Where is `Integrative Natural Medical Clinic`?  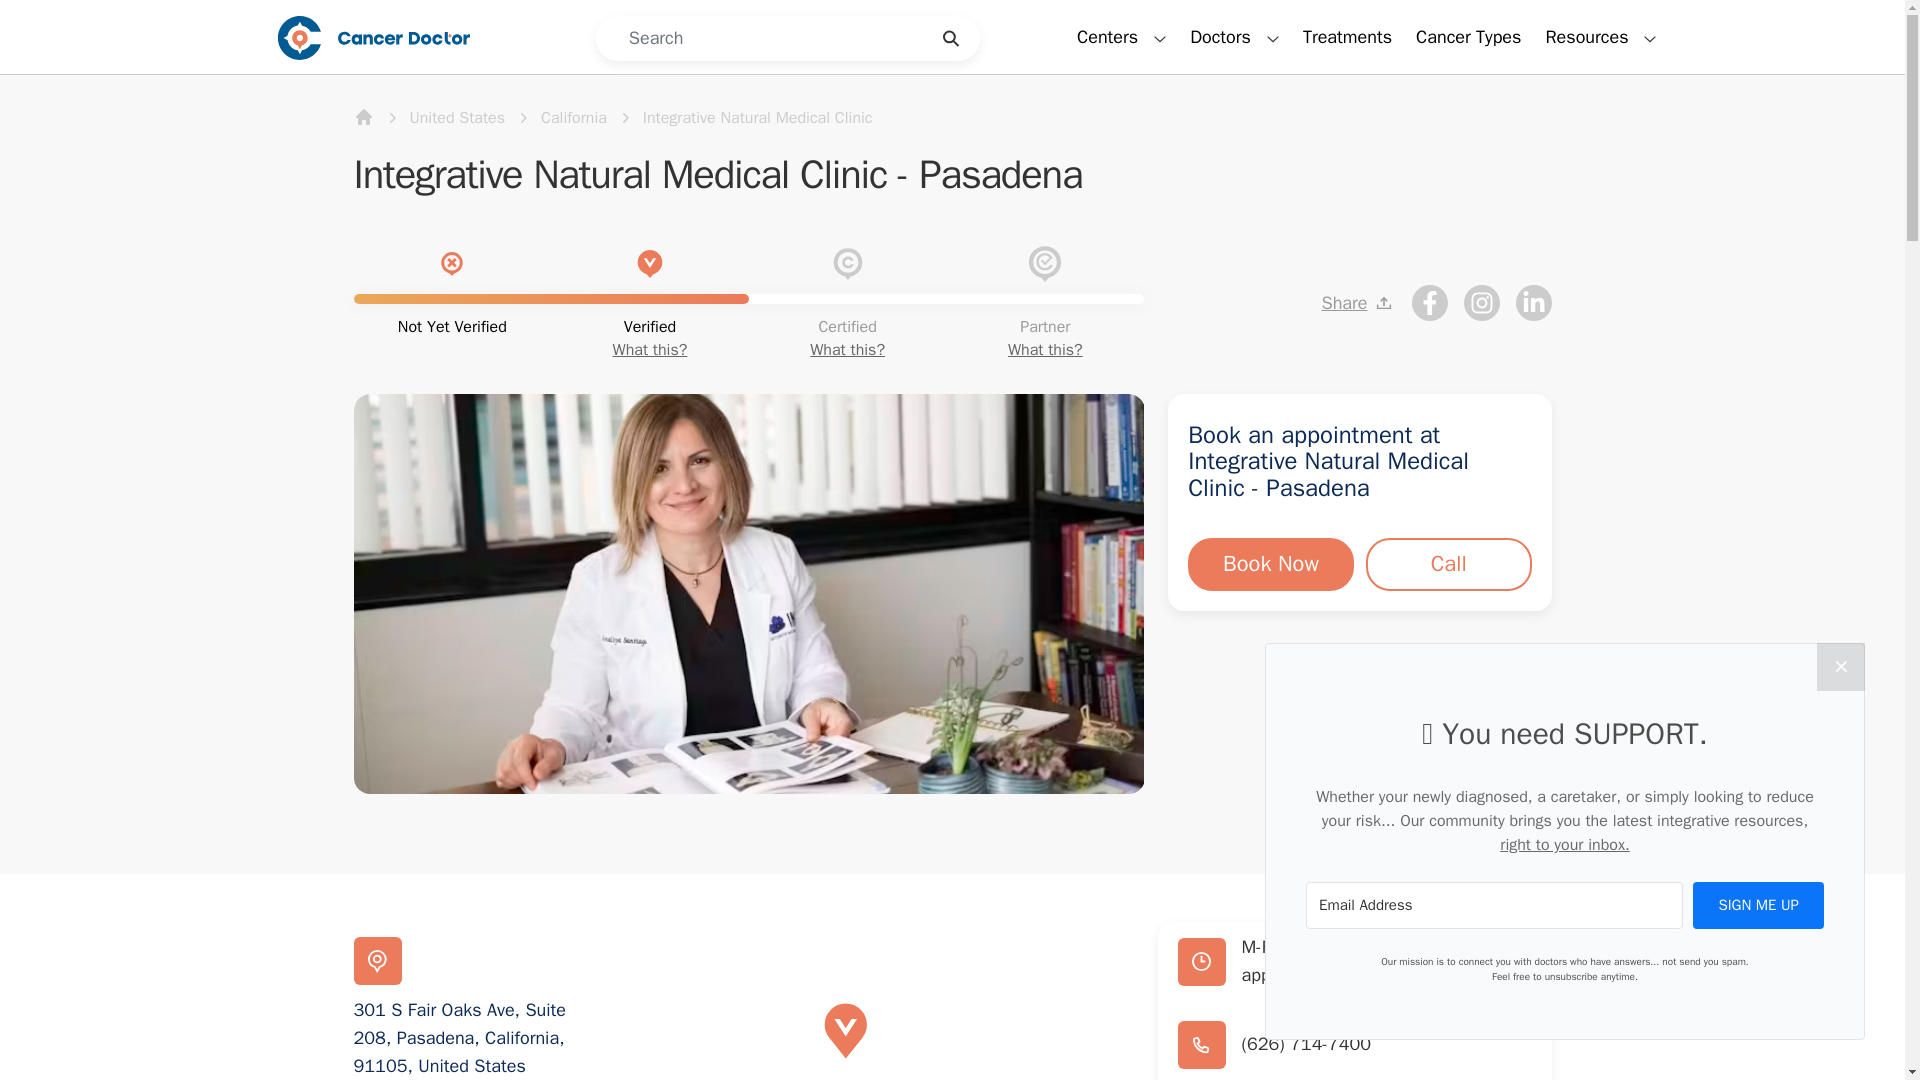
Integrative Natural Medical Clinic is located at coordinates (758, 118).